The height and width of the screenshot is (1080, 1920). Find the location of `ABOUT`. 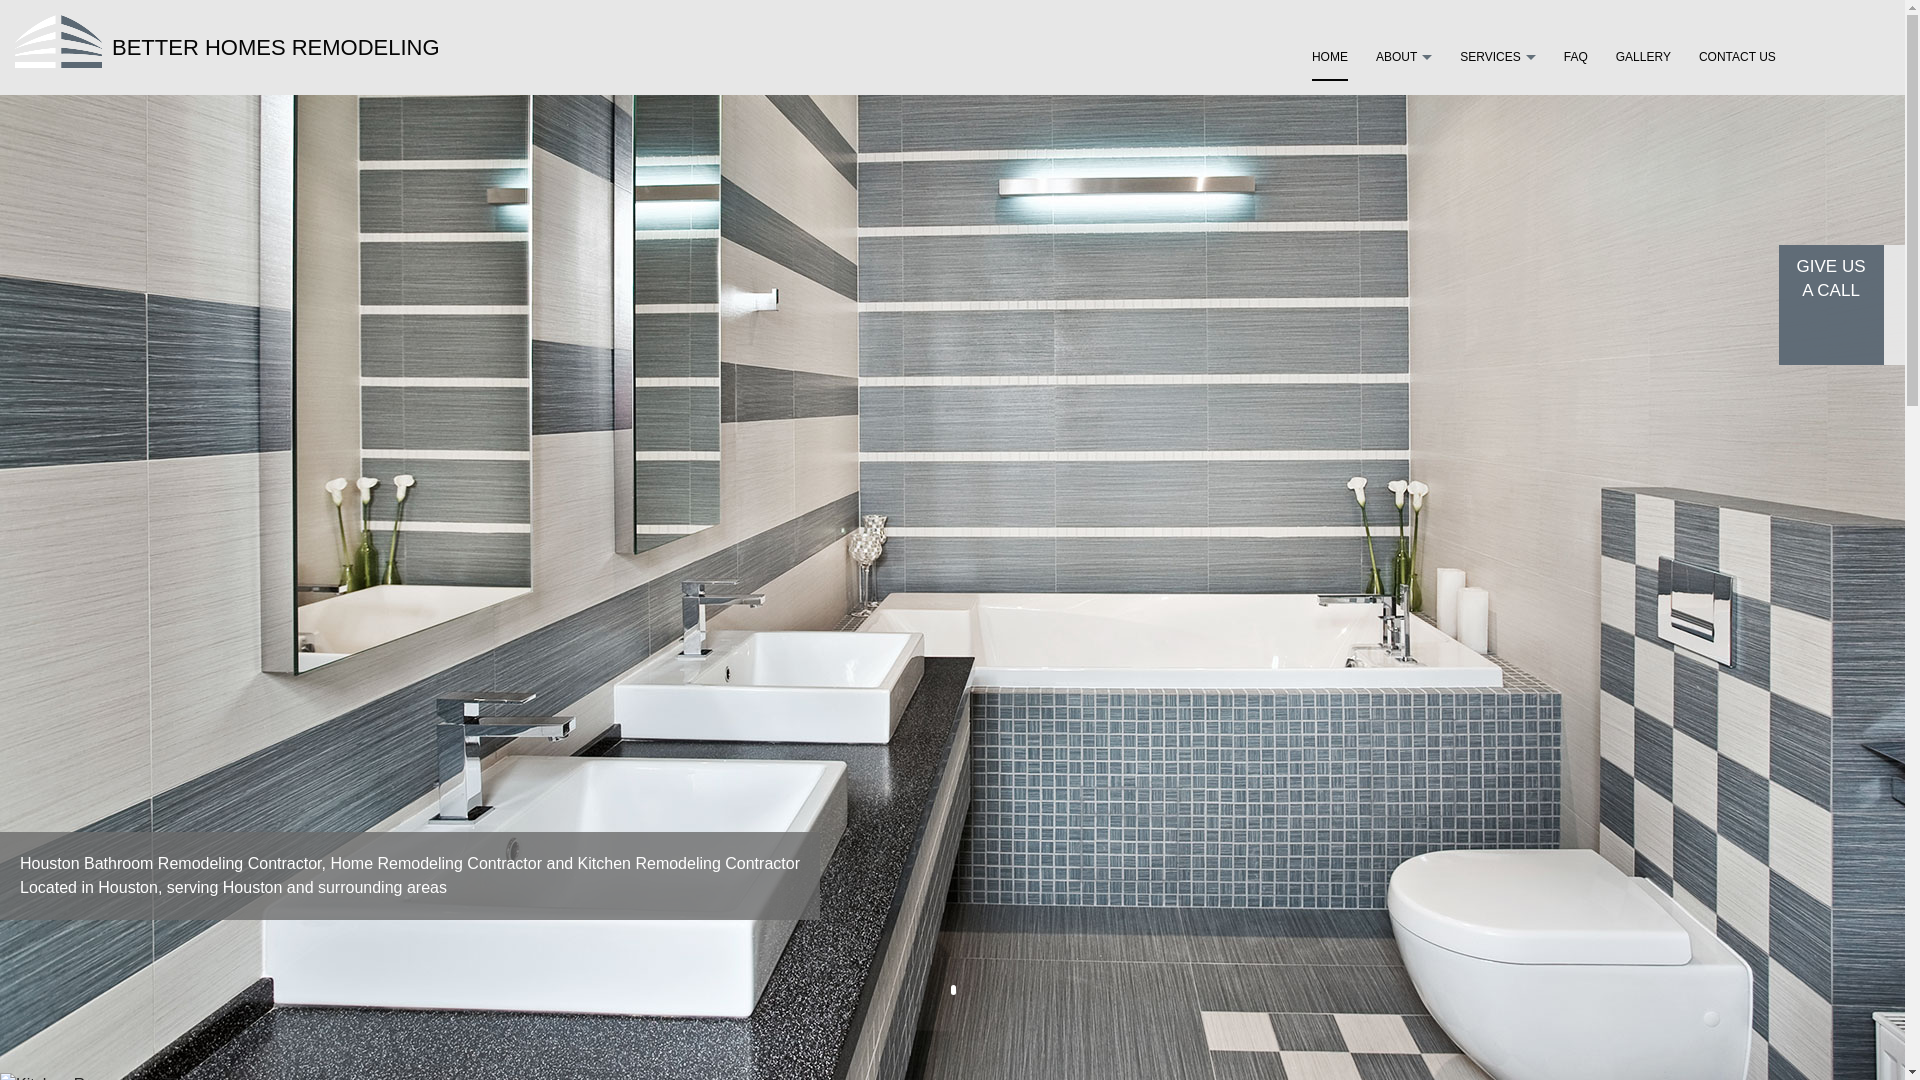

ABOUT is located at coordinates (1404, 56).